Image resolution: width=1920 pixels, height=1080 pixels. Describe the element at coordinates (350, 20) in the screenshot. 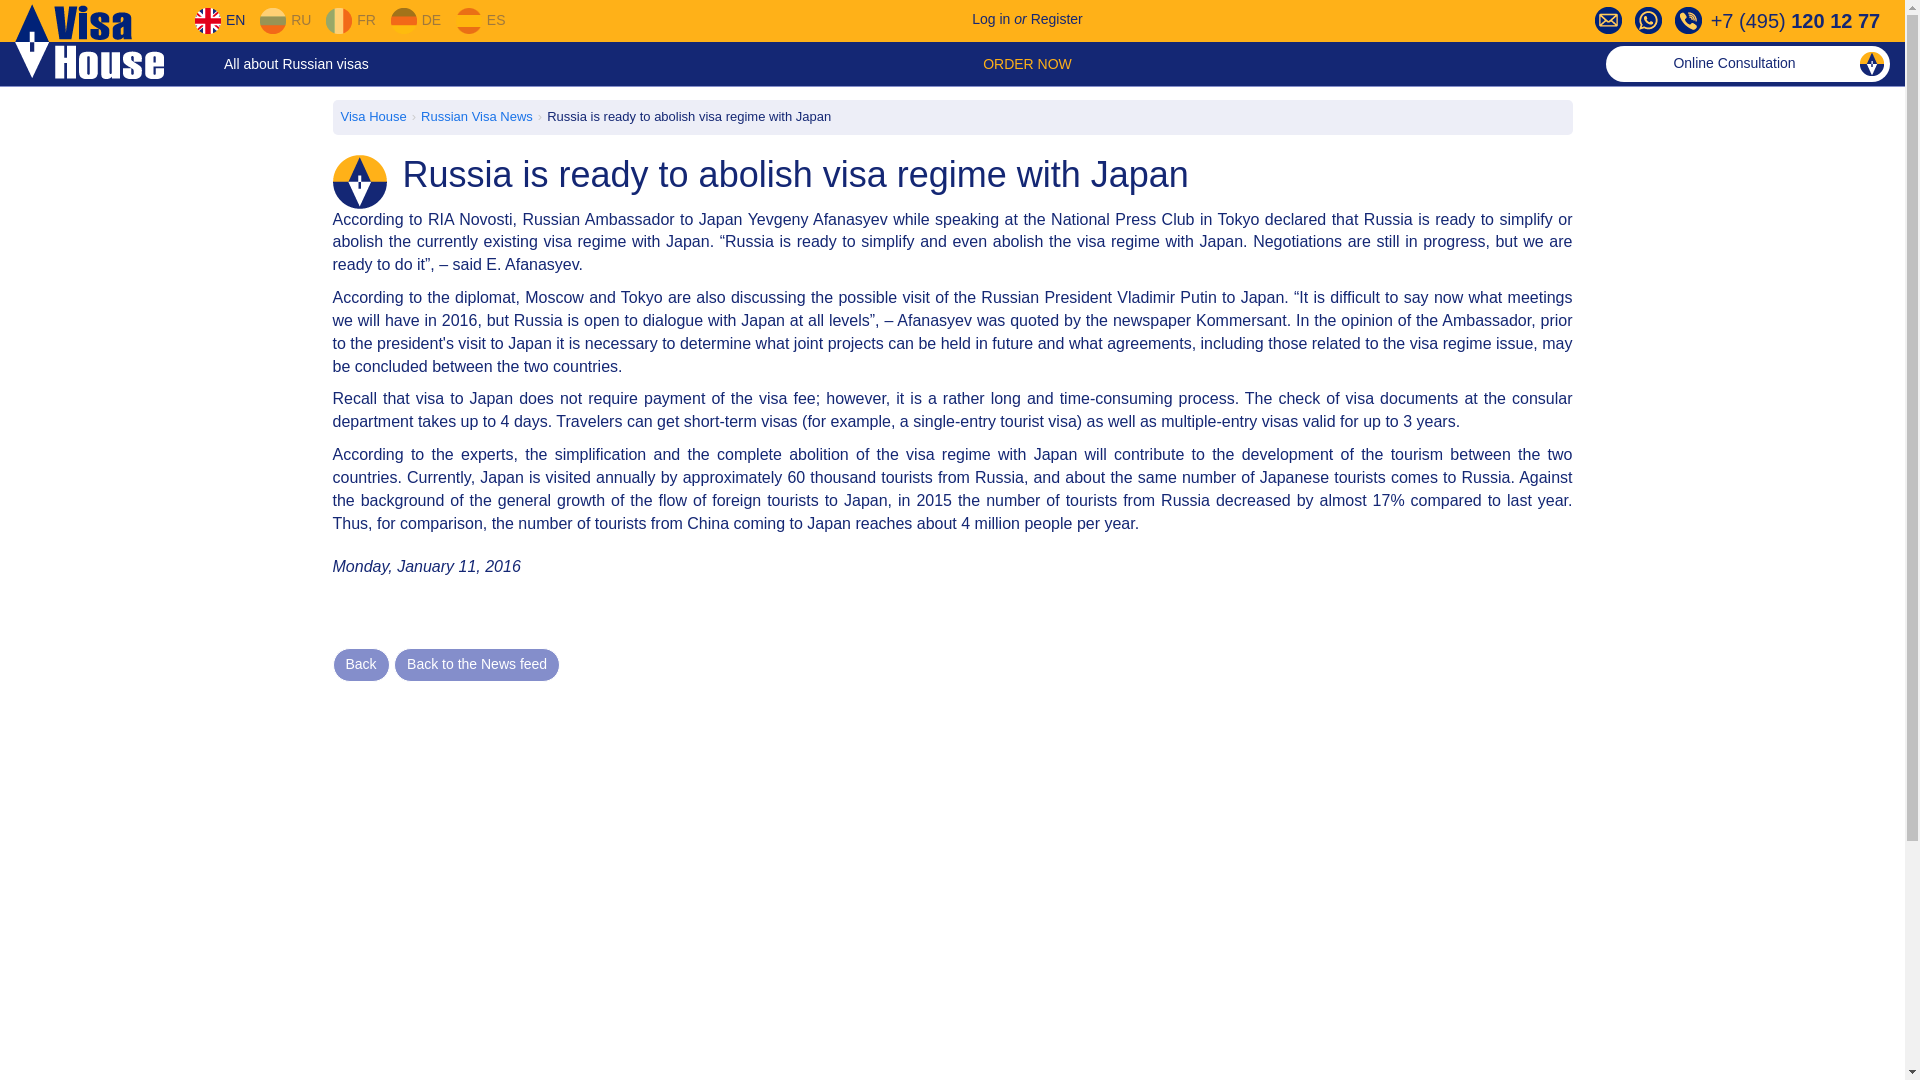

I see `FR` at that location.